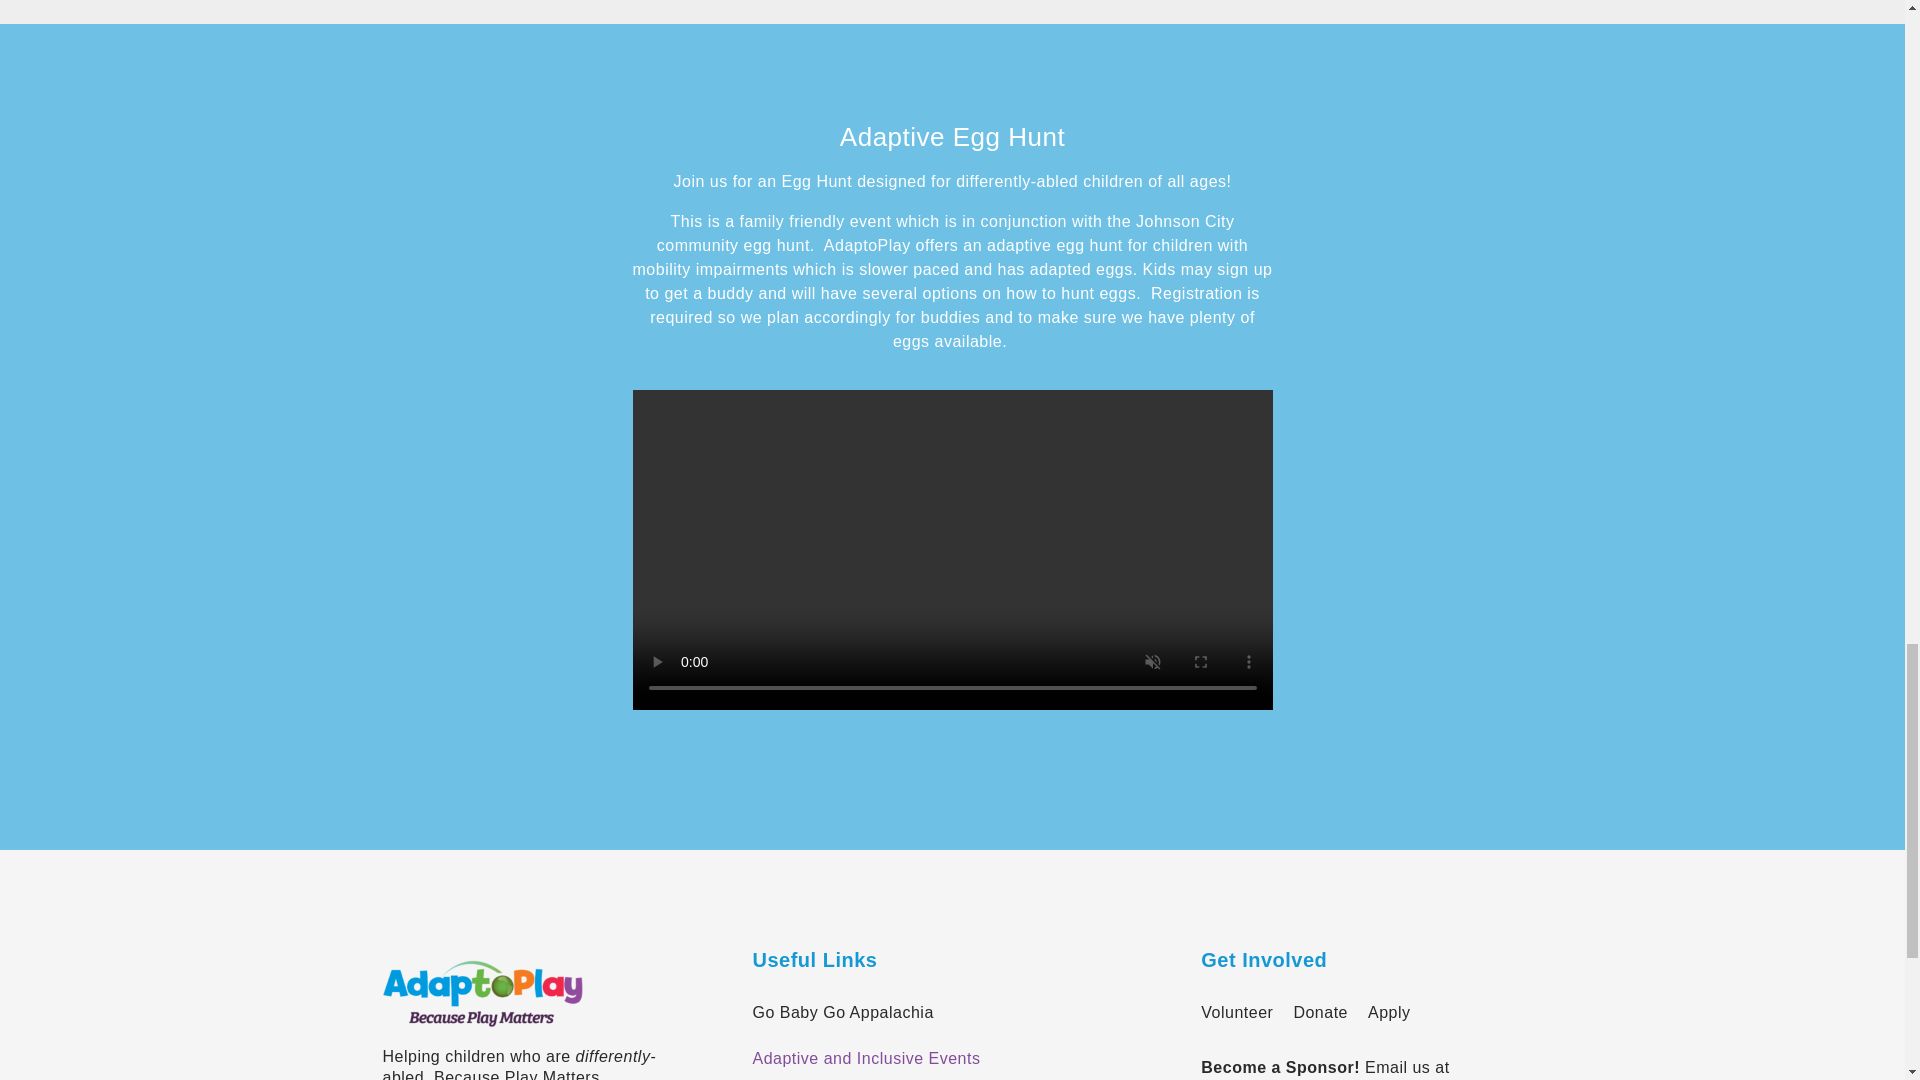 The image size is (1920, 1080). I want to click on Adaptive and Inclusive Events, so click(949, 1058).